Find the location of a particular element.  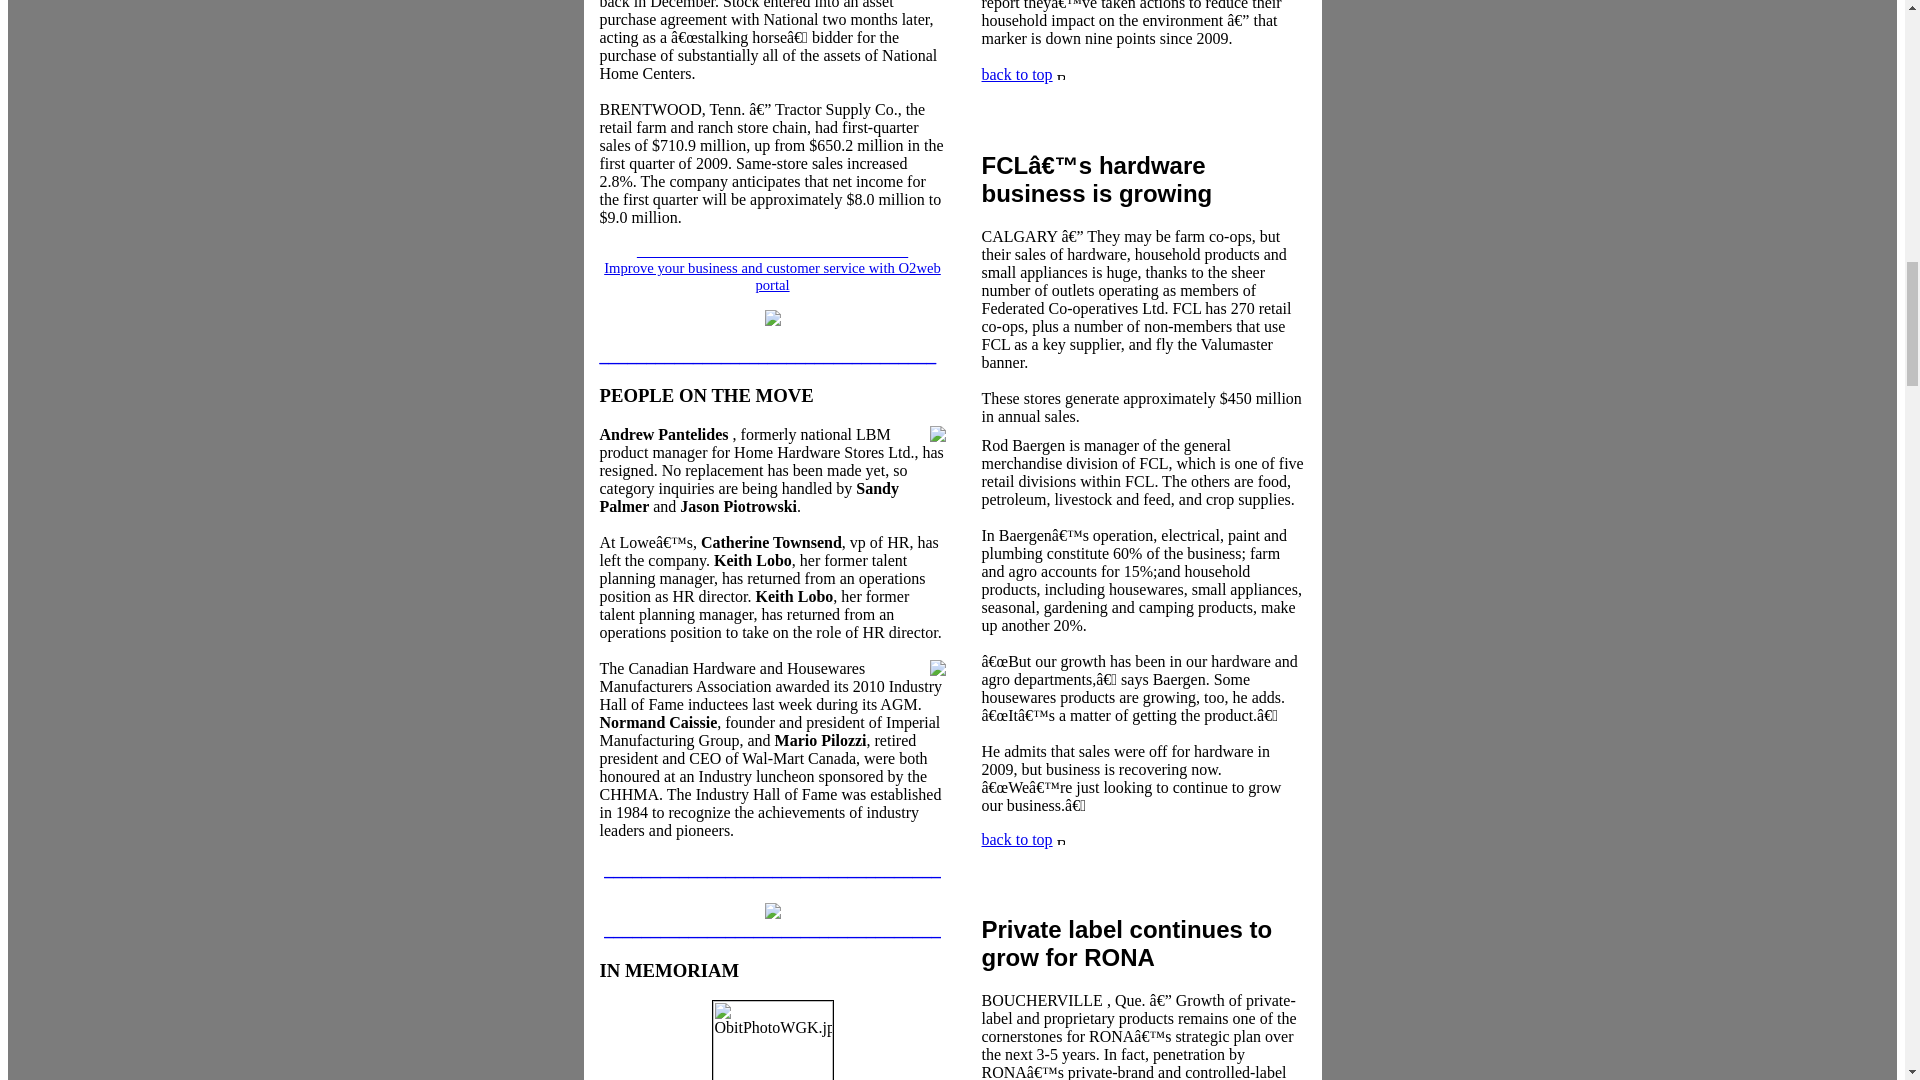

back to top is located at coordinates (1016, 838).